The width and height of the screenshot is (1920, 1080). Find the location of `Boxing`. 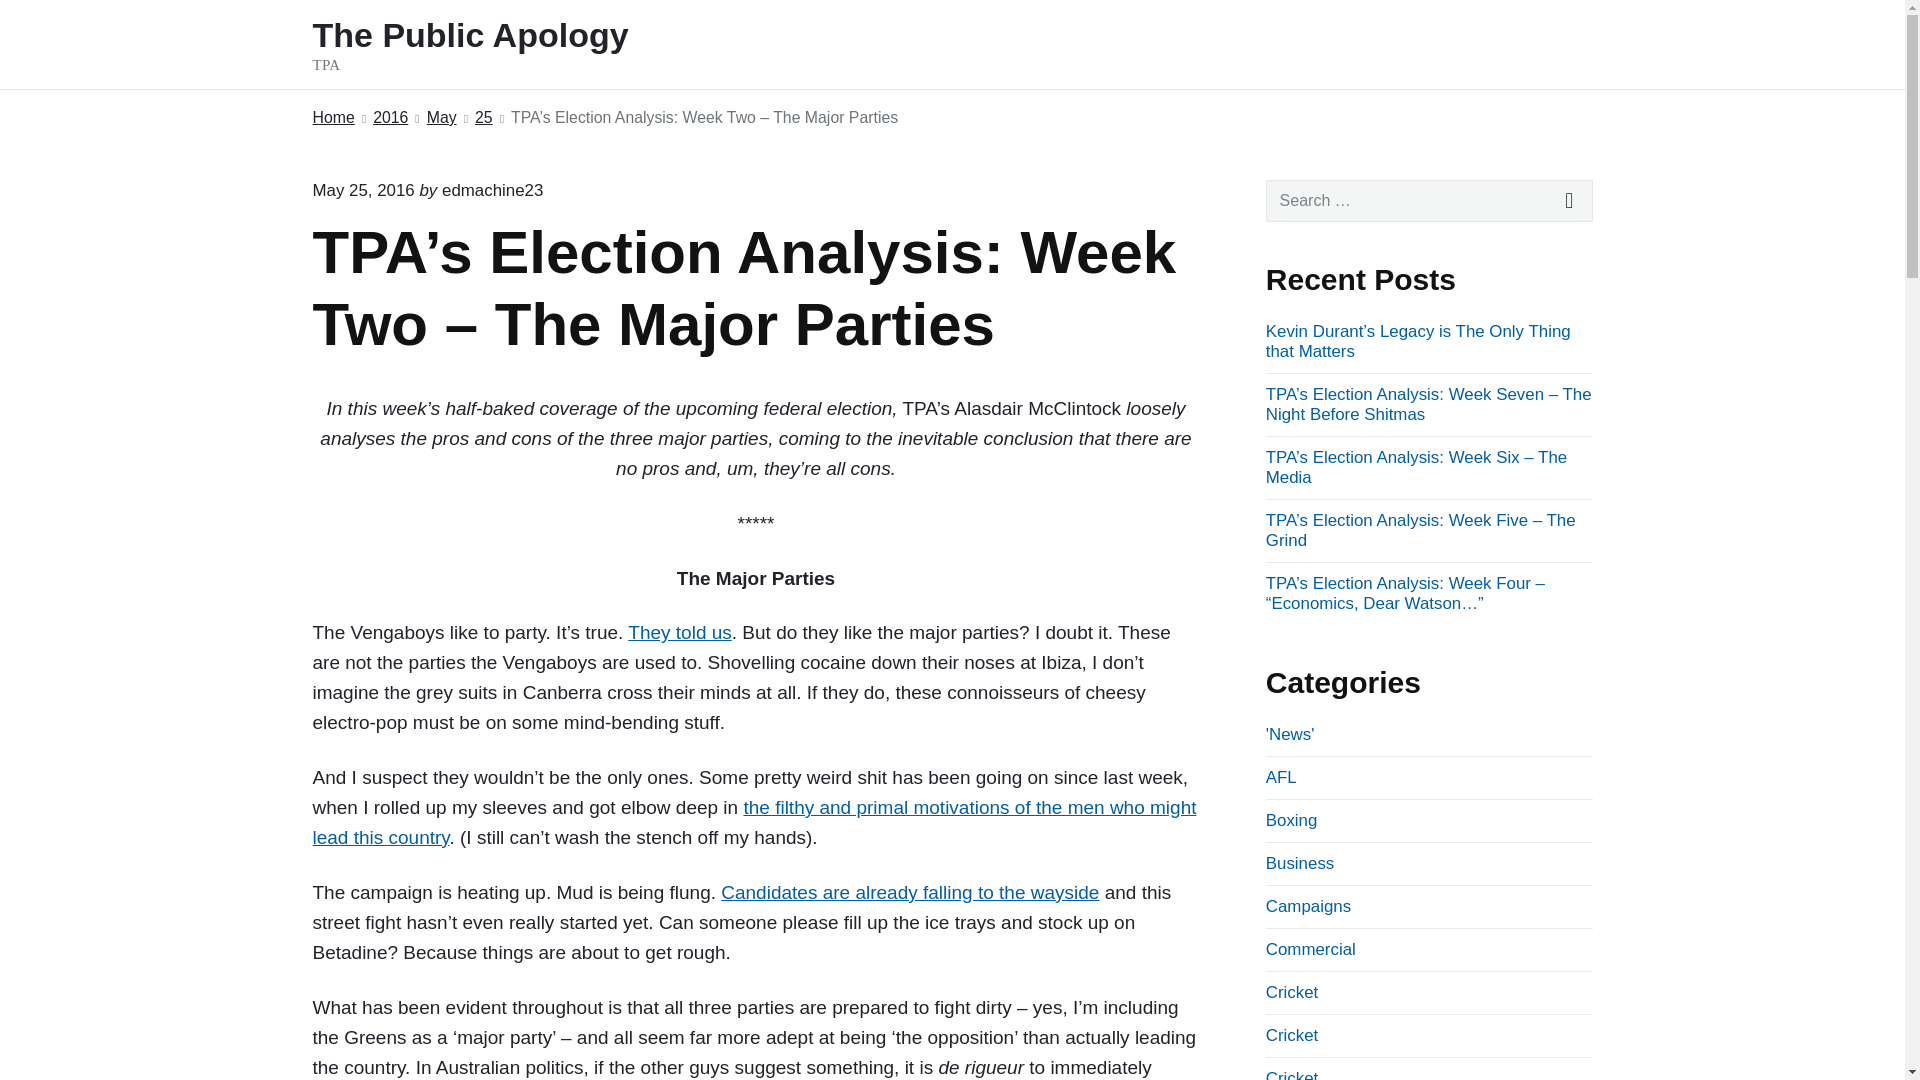

Boxing is located at coordinates (497, 44).